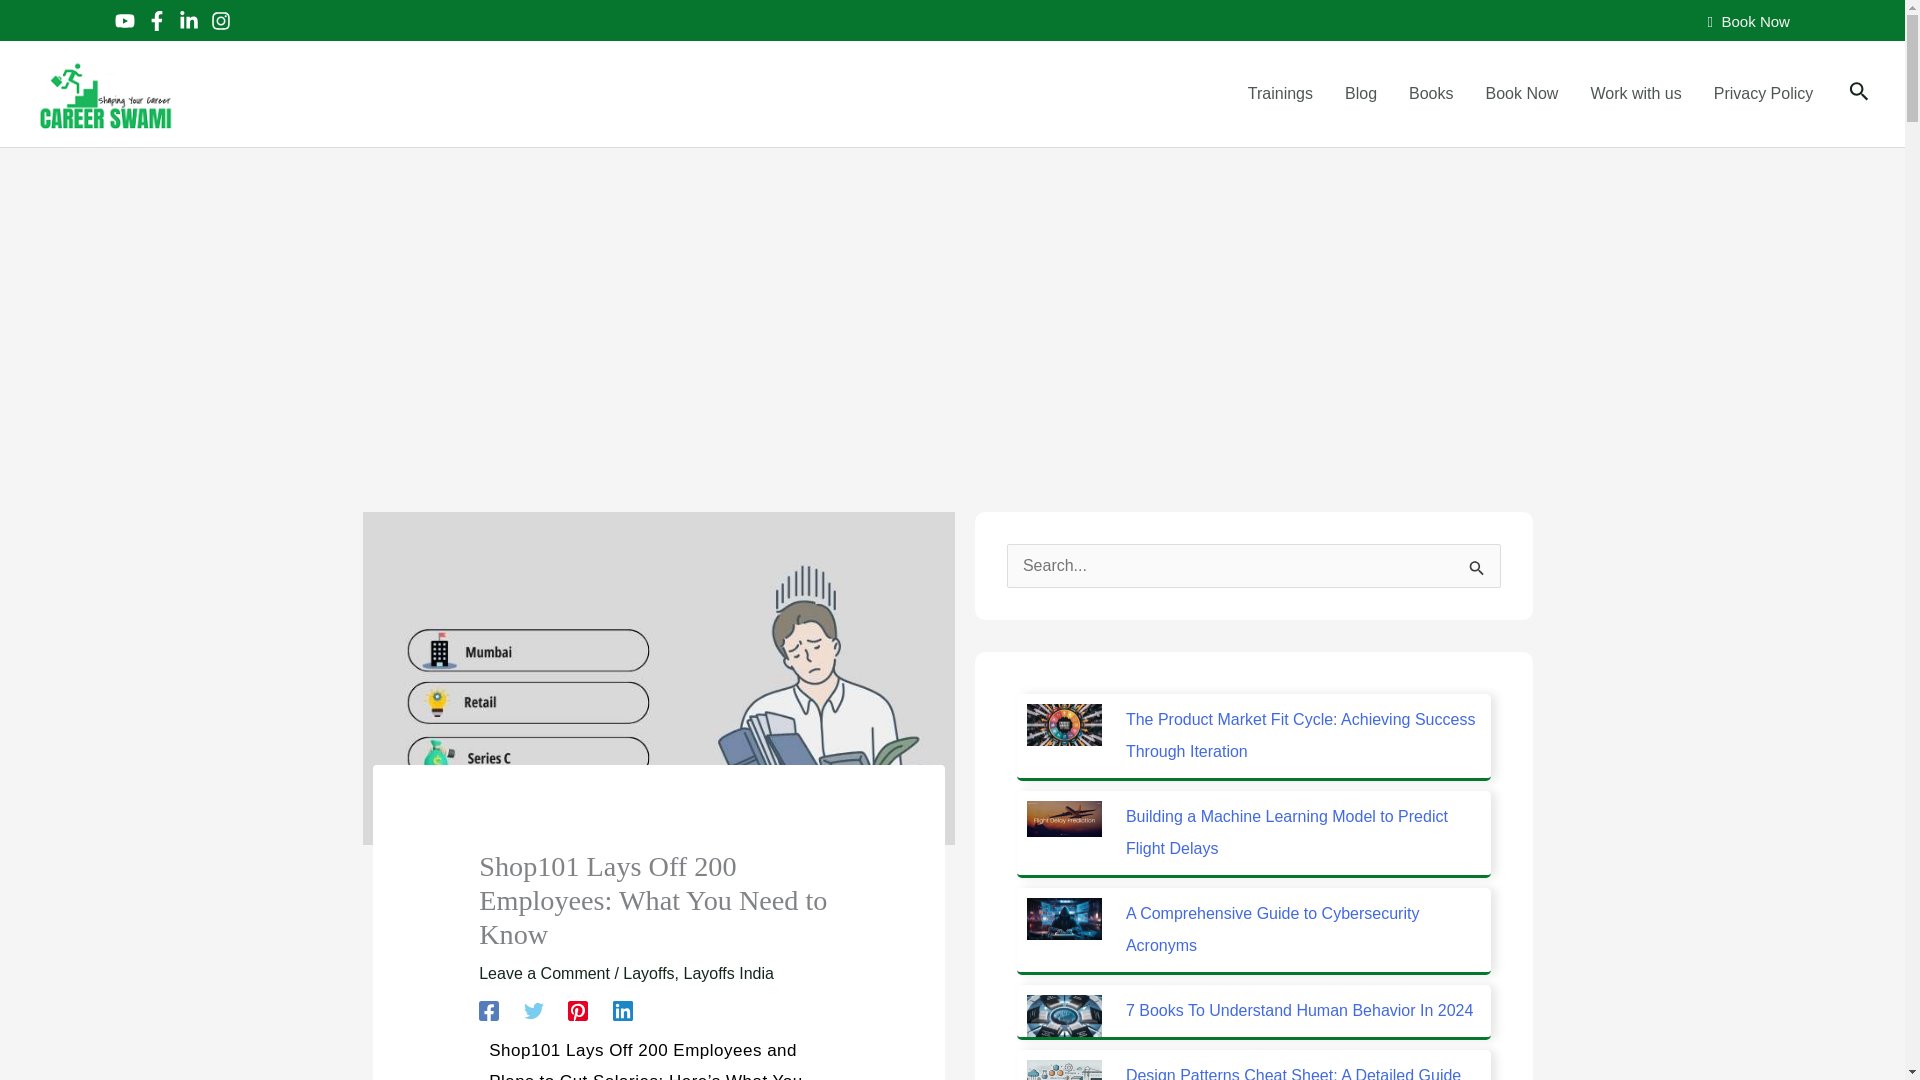 The height and width of the screenshot is (1080, 1920). What do you see at coordinates (1360, 94) in the screenshot?
I see `Blog` at bounding box center [1360, 94].